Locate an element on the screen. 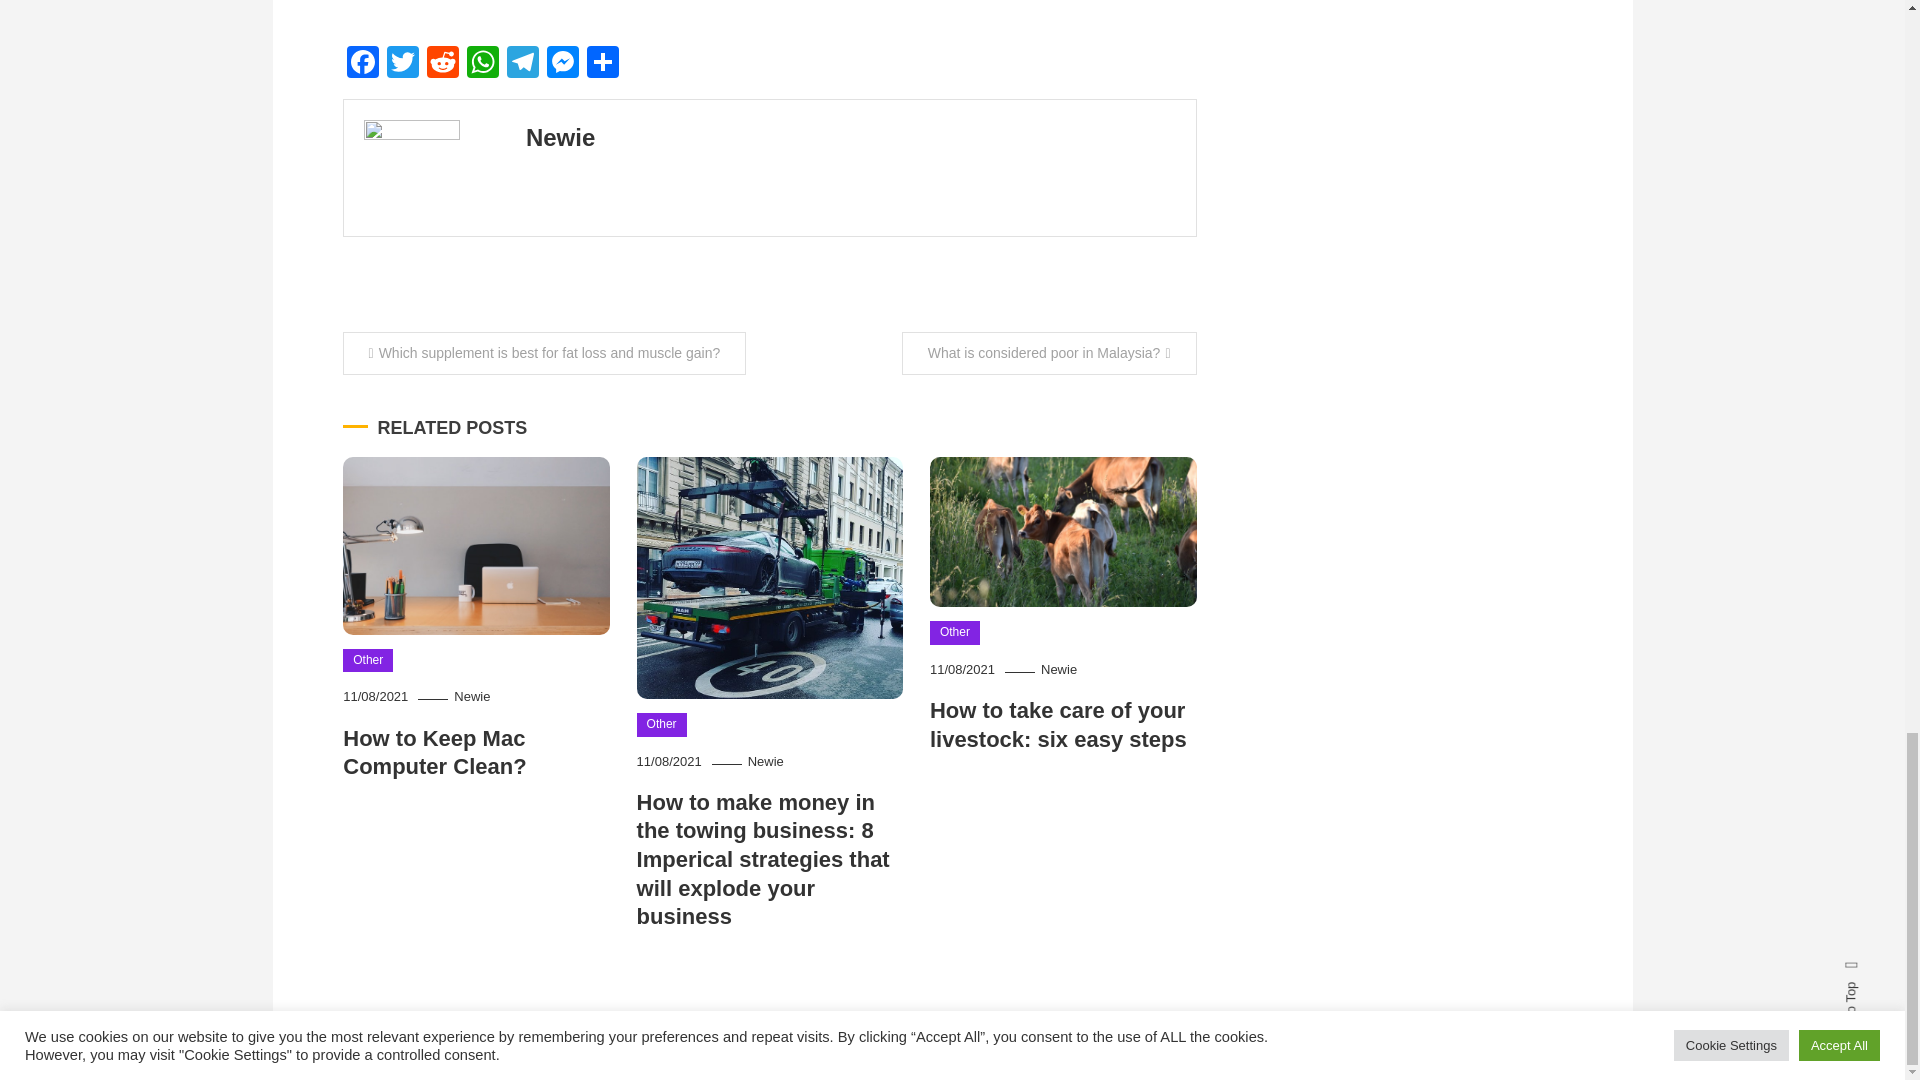 This screenshot has height=1080, width=1920. Other is located at coordinates (662, 724).